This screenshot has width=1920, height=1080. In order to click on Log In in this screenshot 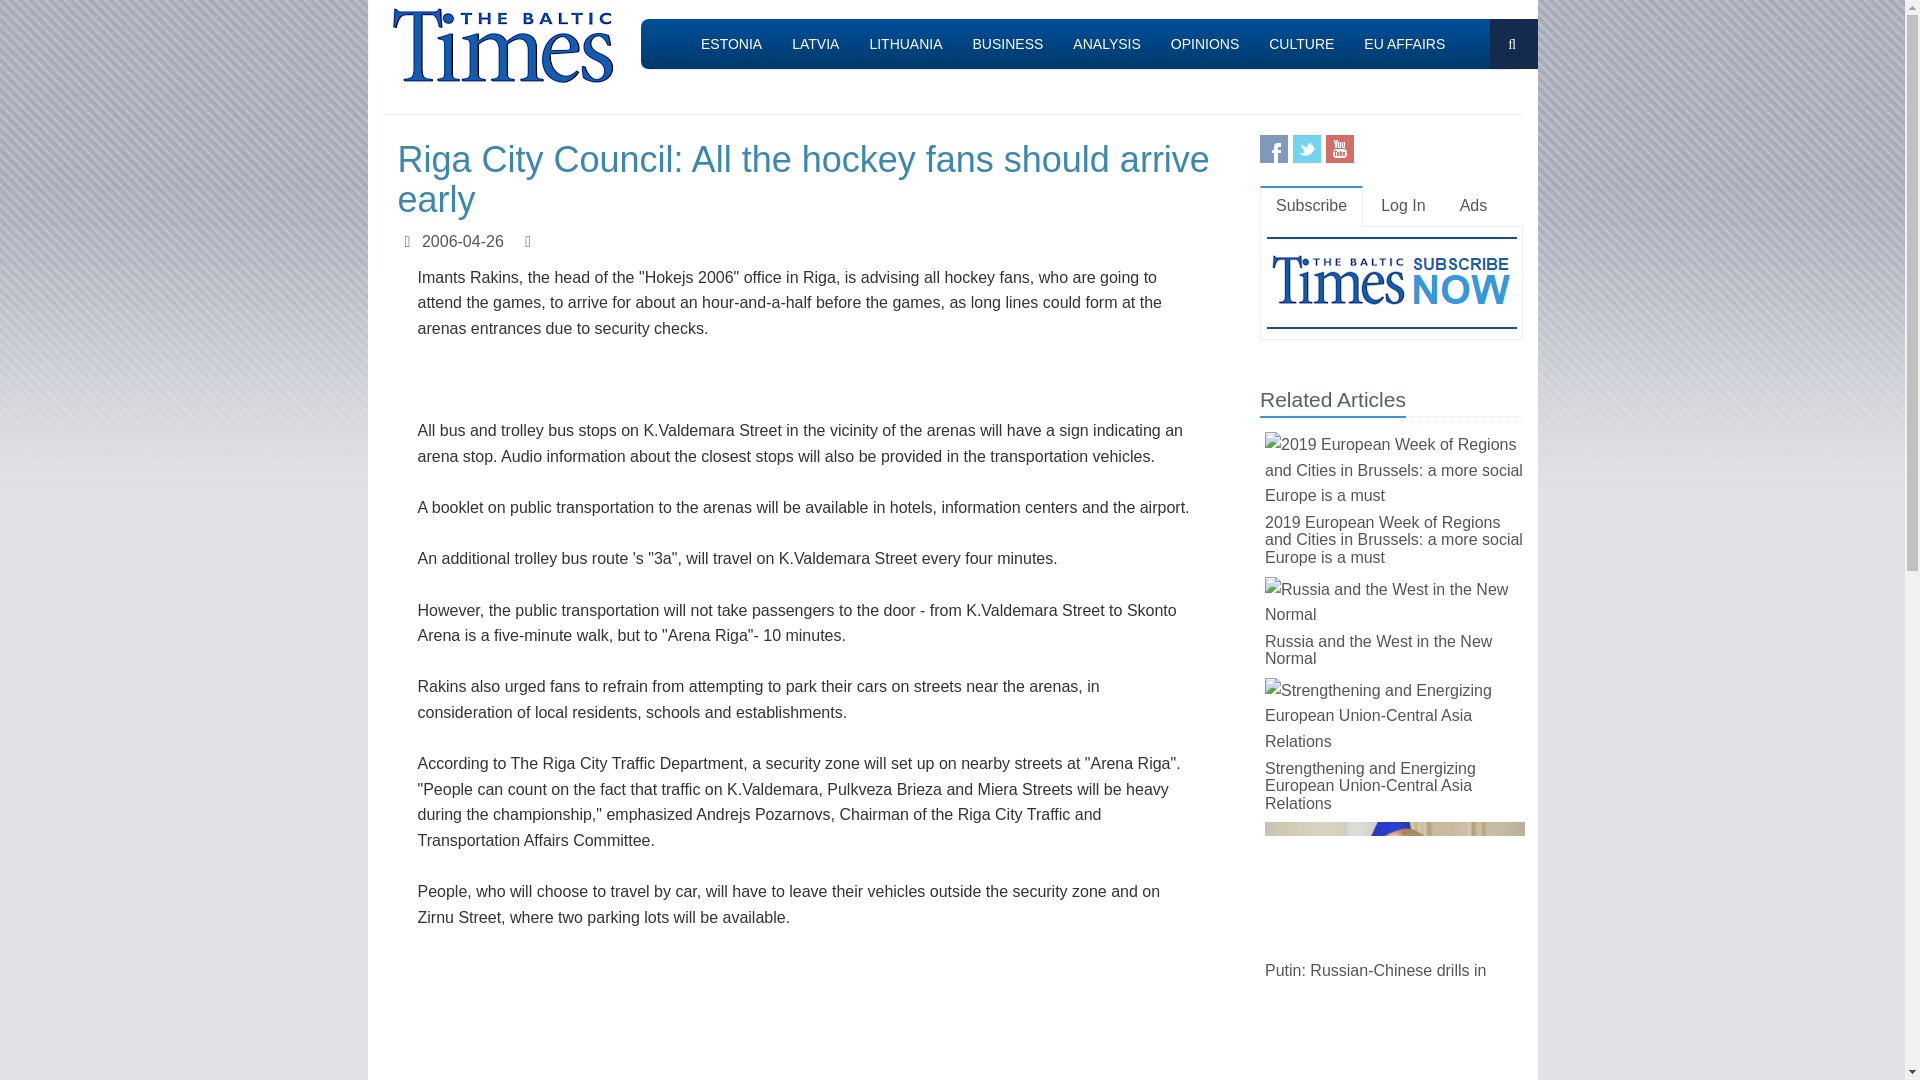, I will do `click(1403, 206)`.